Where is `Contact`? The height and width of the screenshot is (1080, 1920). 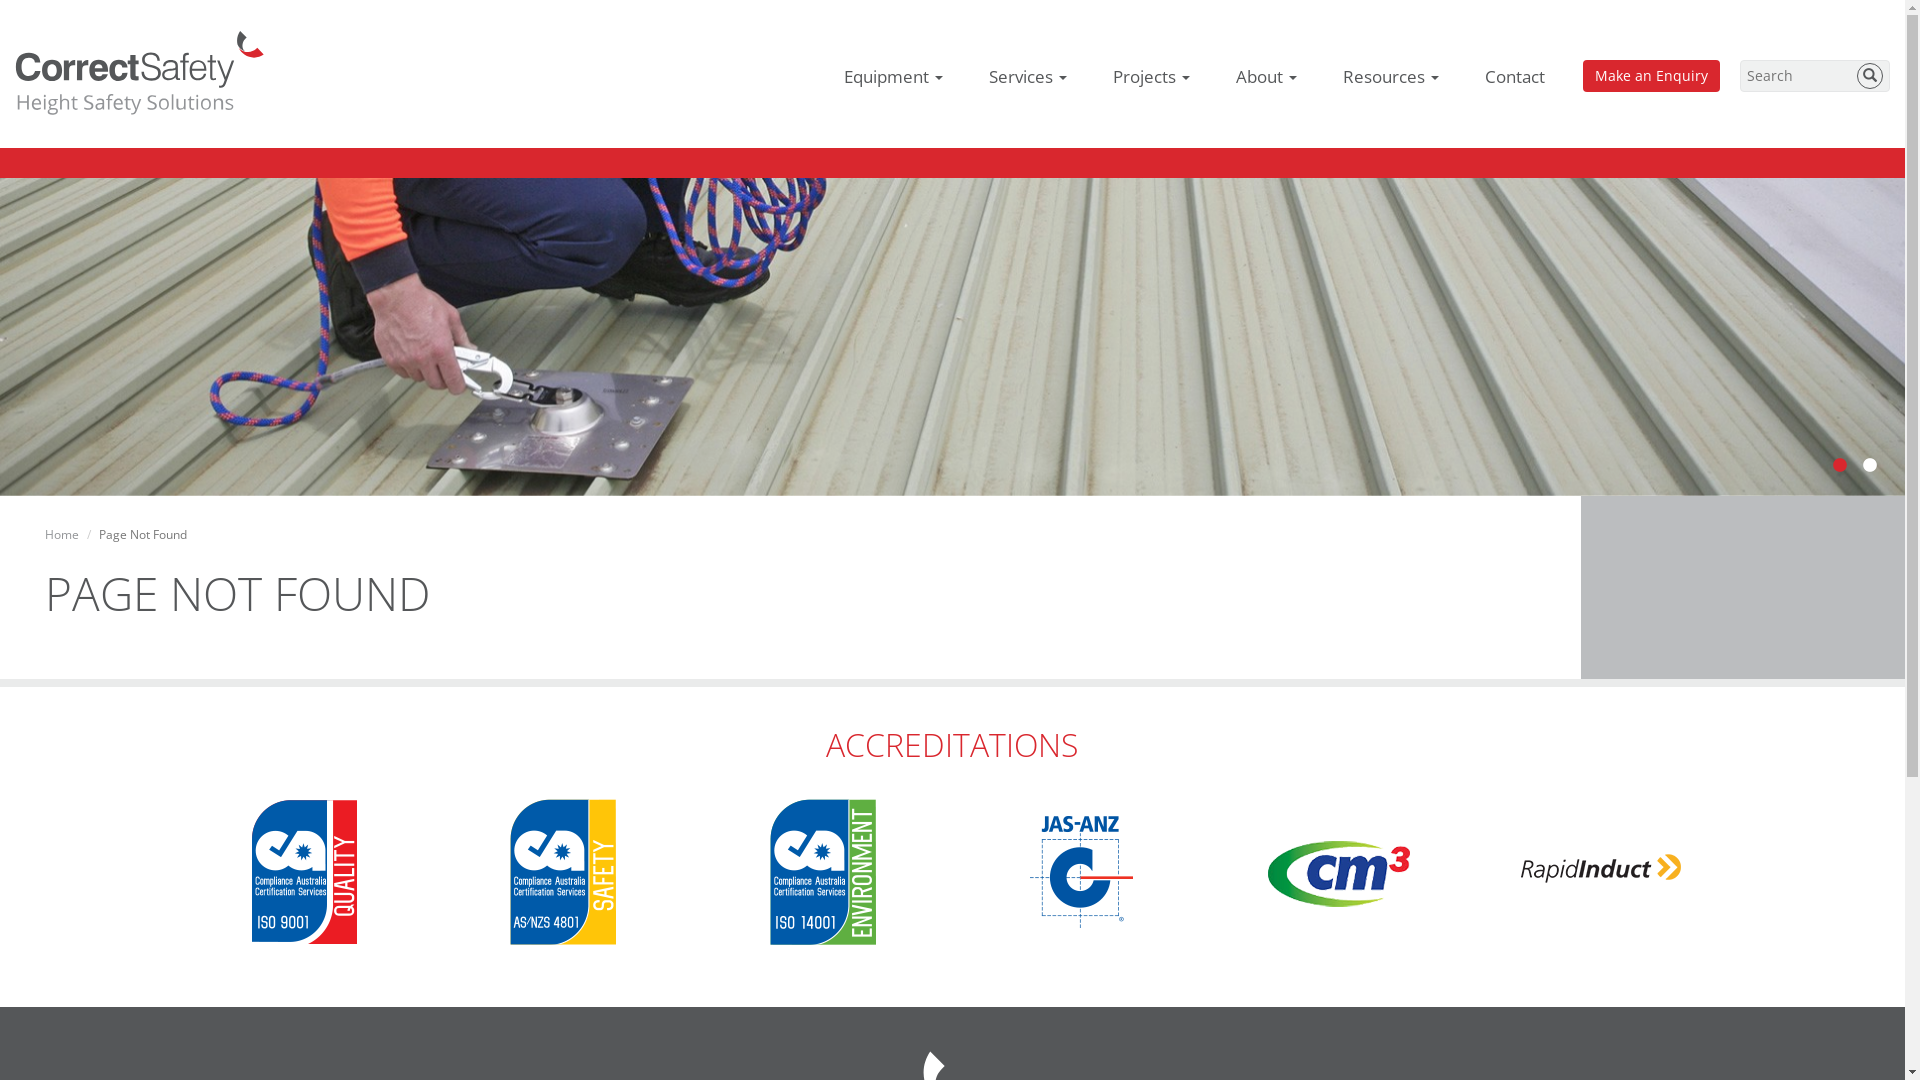
Contact is located at coordinates (1515, 77).